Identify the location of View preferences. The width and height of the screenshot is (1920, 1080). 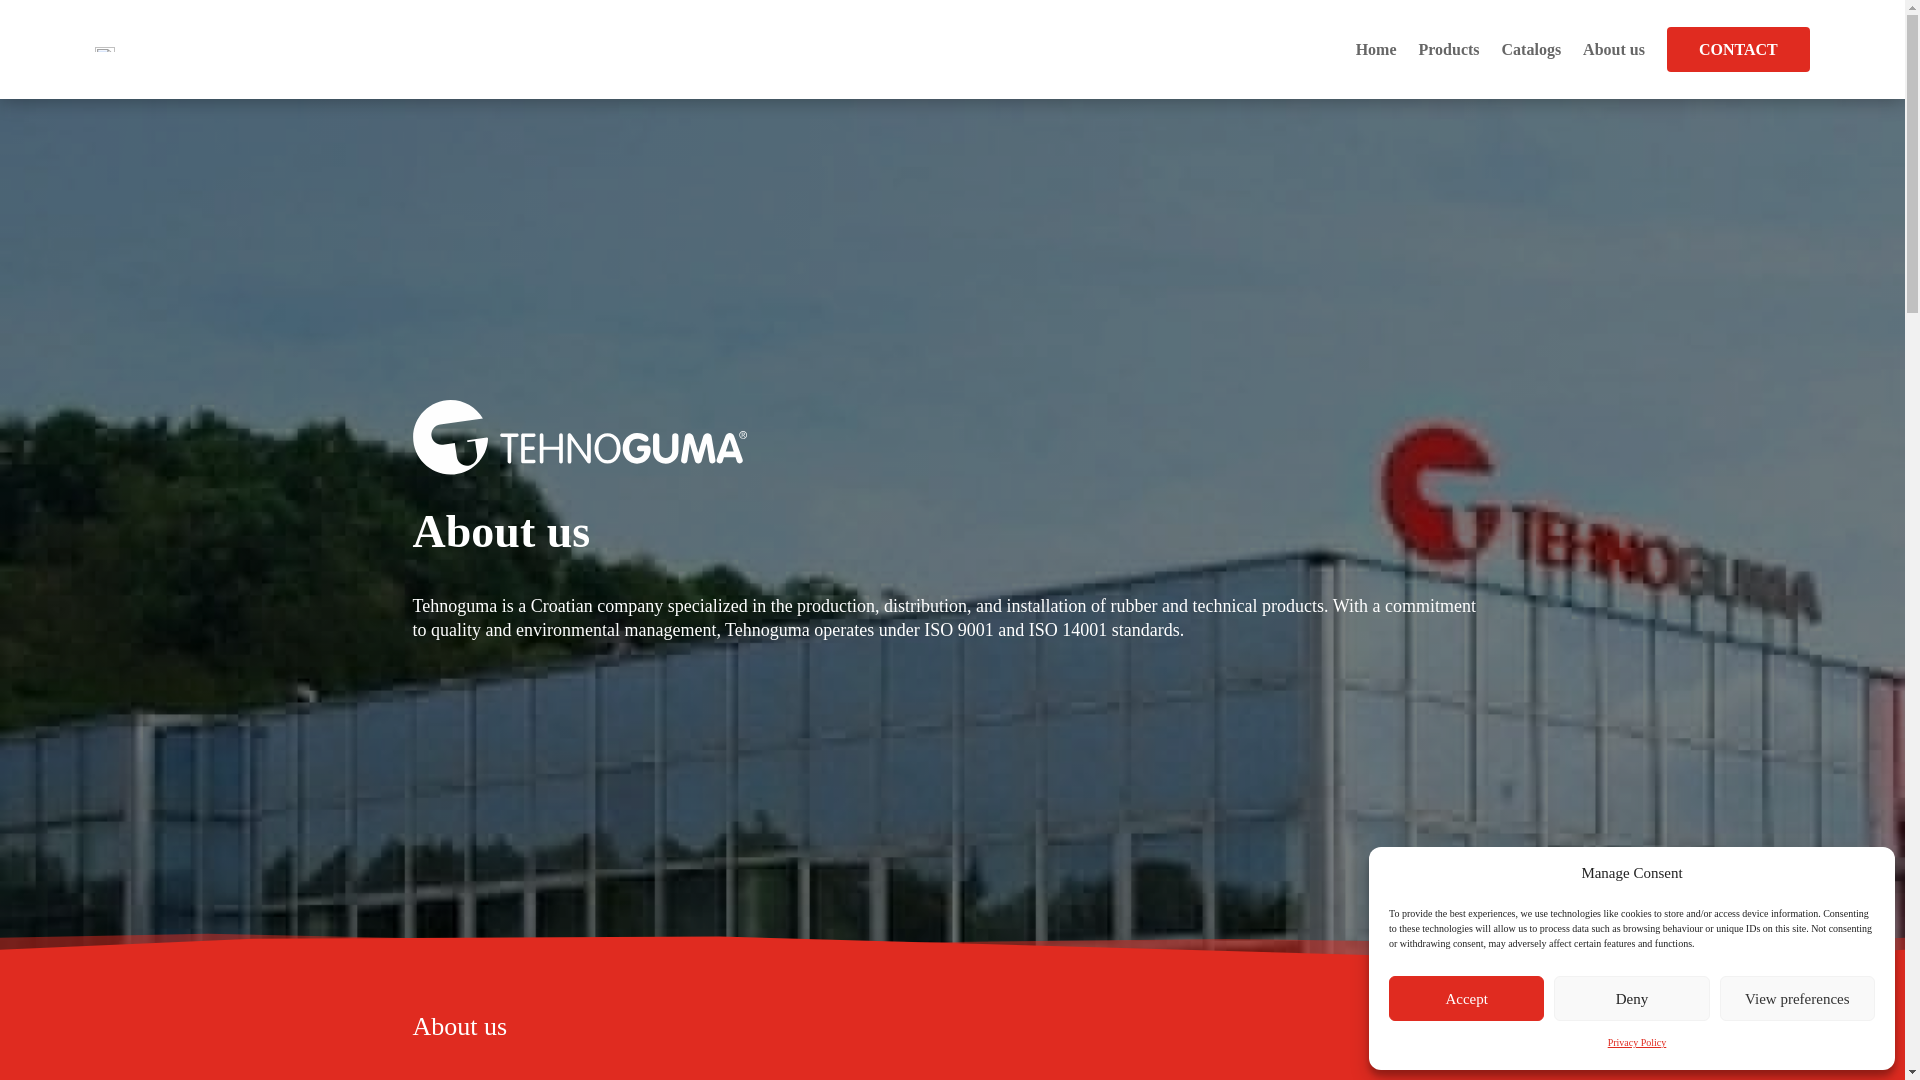
(1798, 998).